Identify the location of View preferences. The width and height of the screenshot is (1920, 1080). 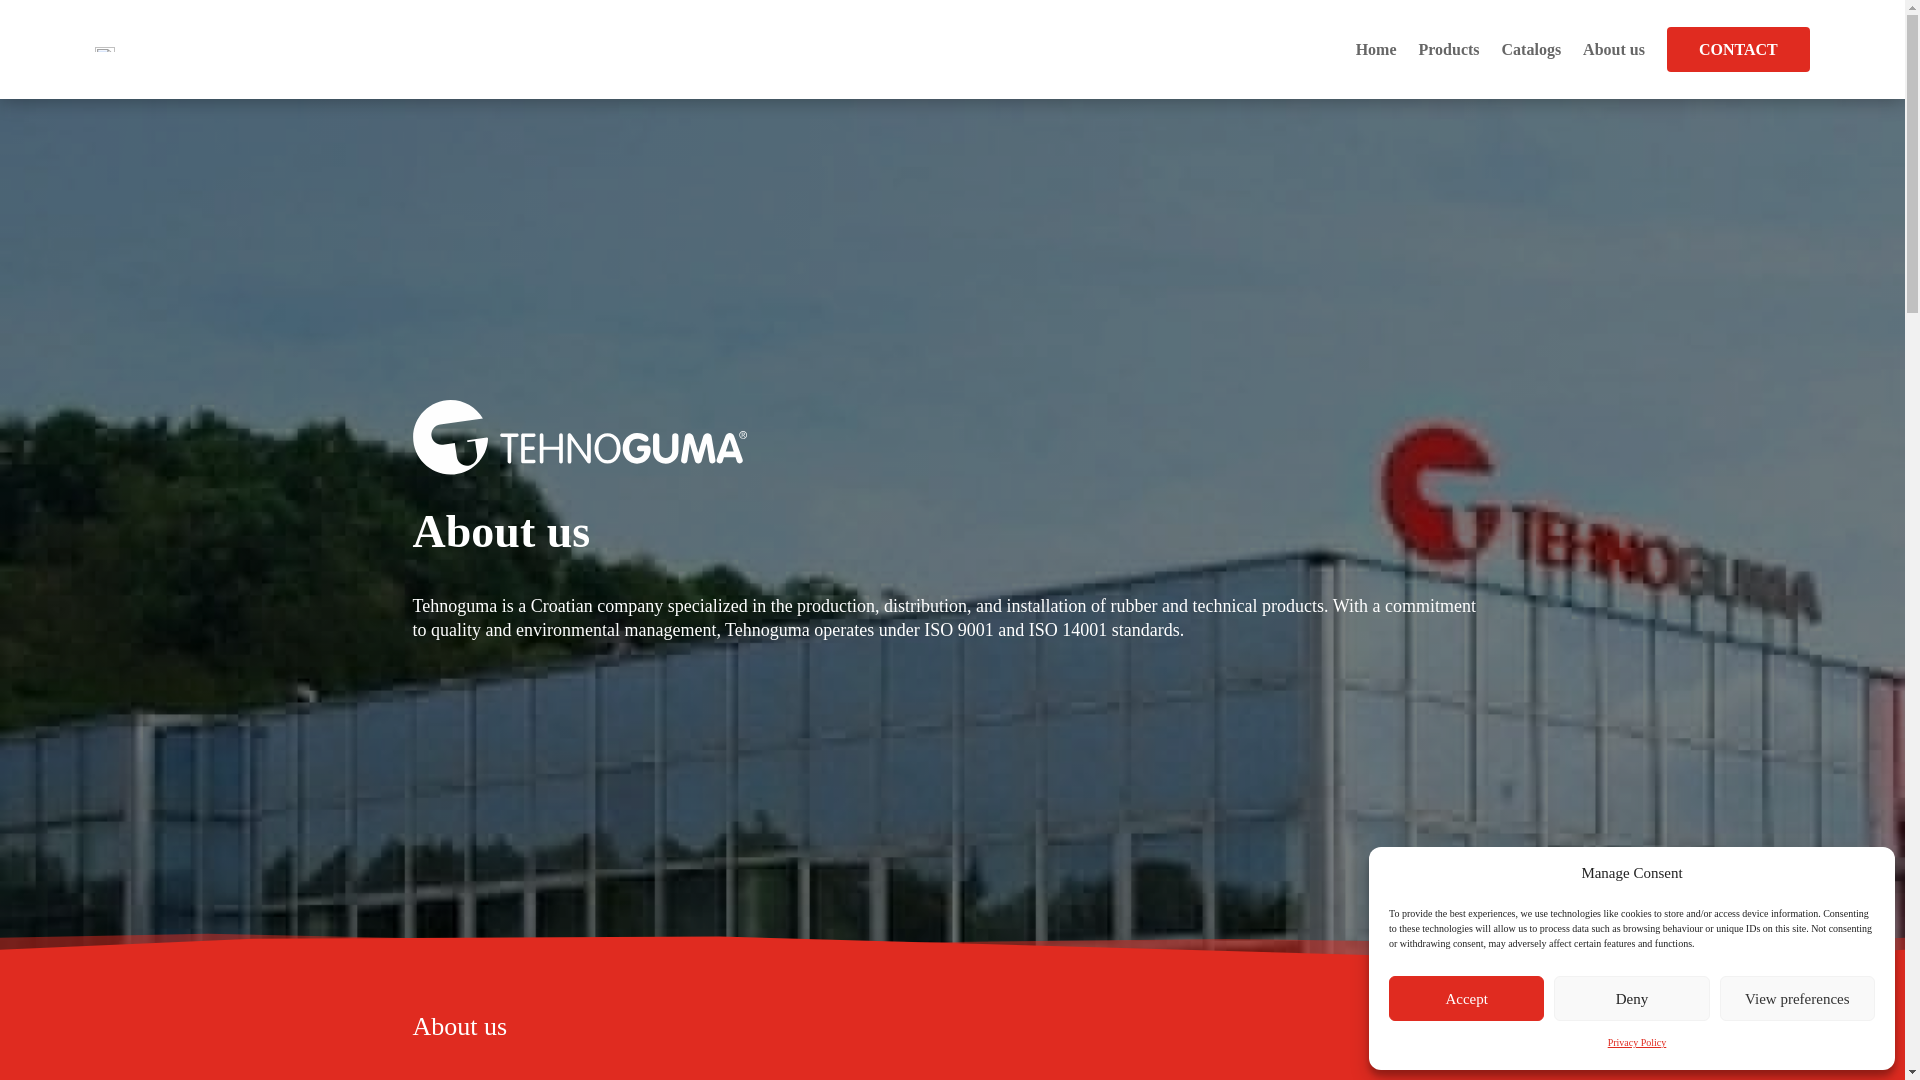
(1798, 998).